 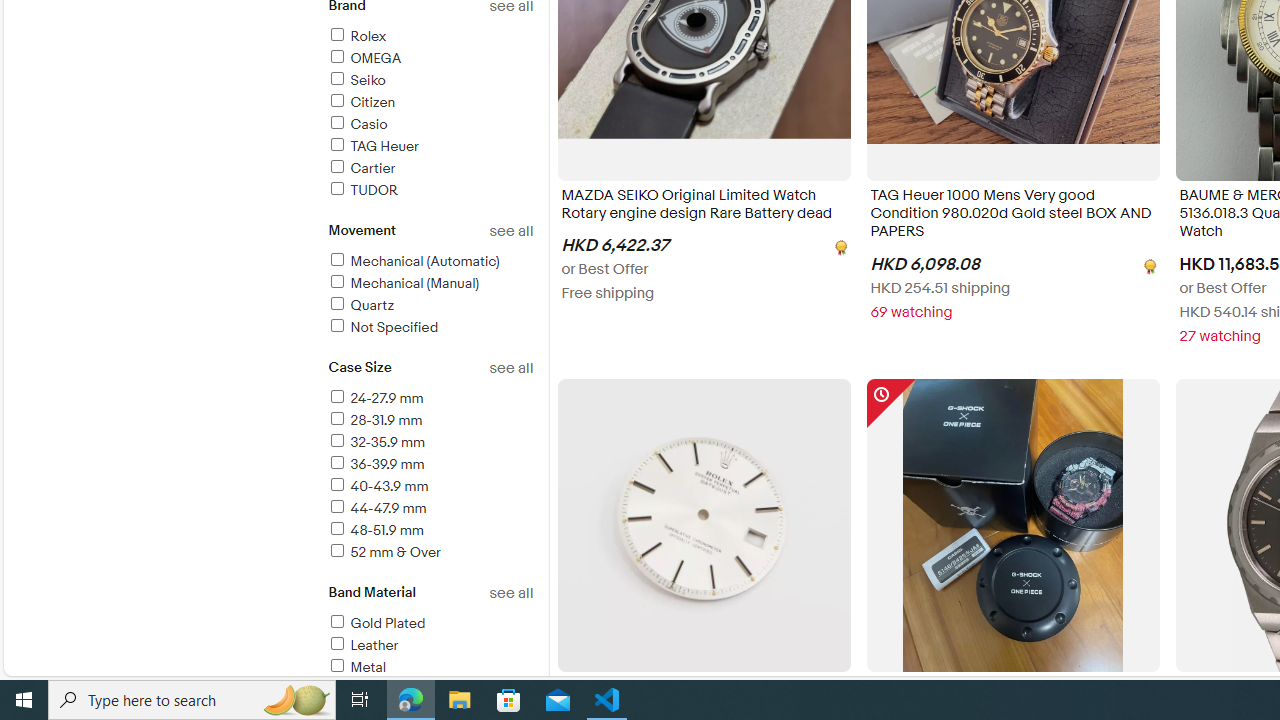 What do you see at coordinates (360, 102) in the screenshot?
I see `Citizen` at bounding box center [360, 102].